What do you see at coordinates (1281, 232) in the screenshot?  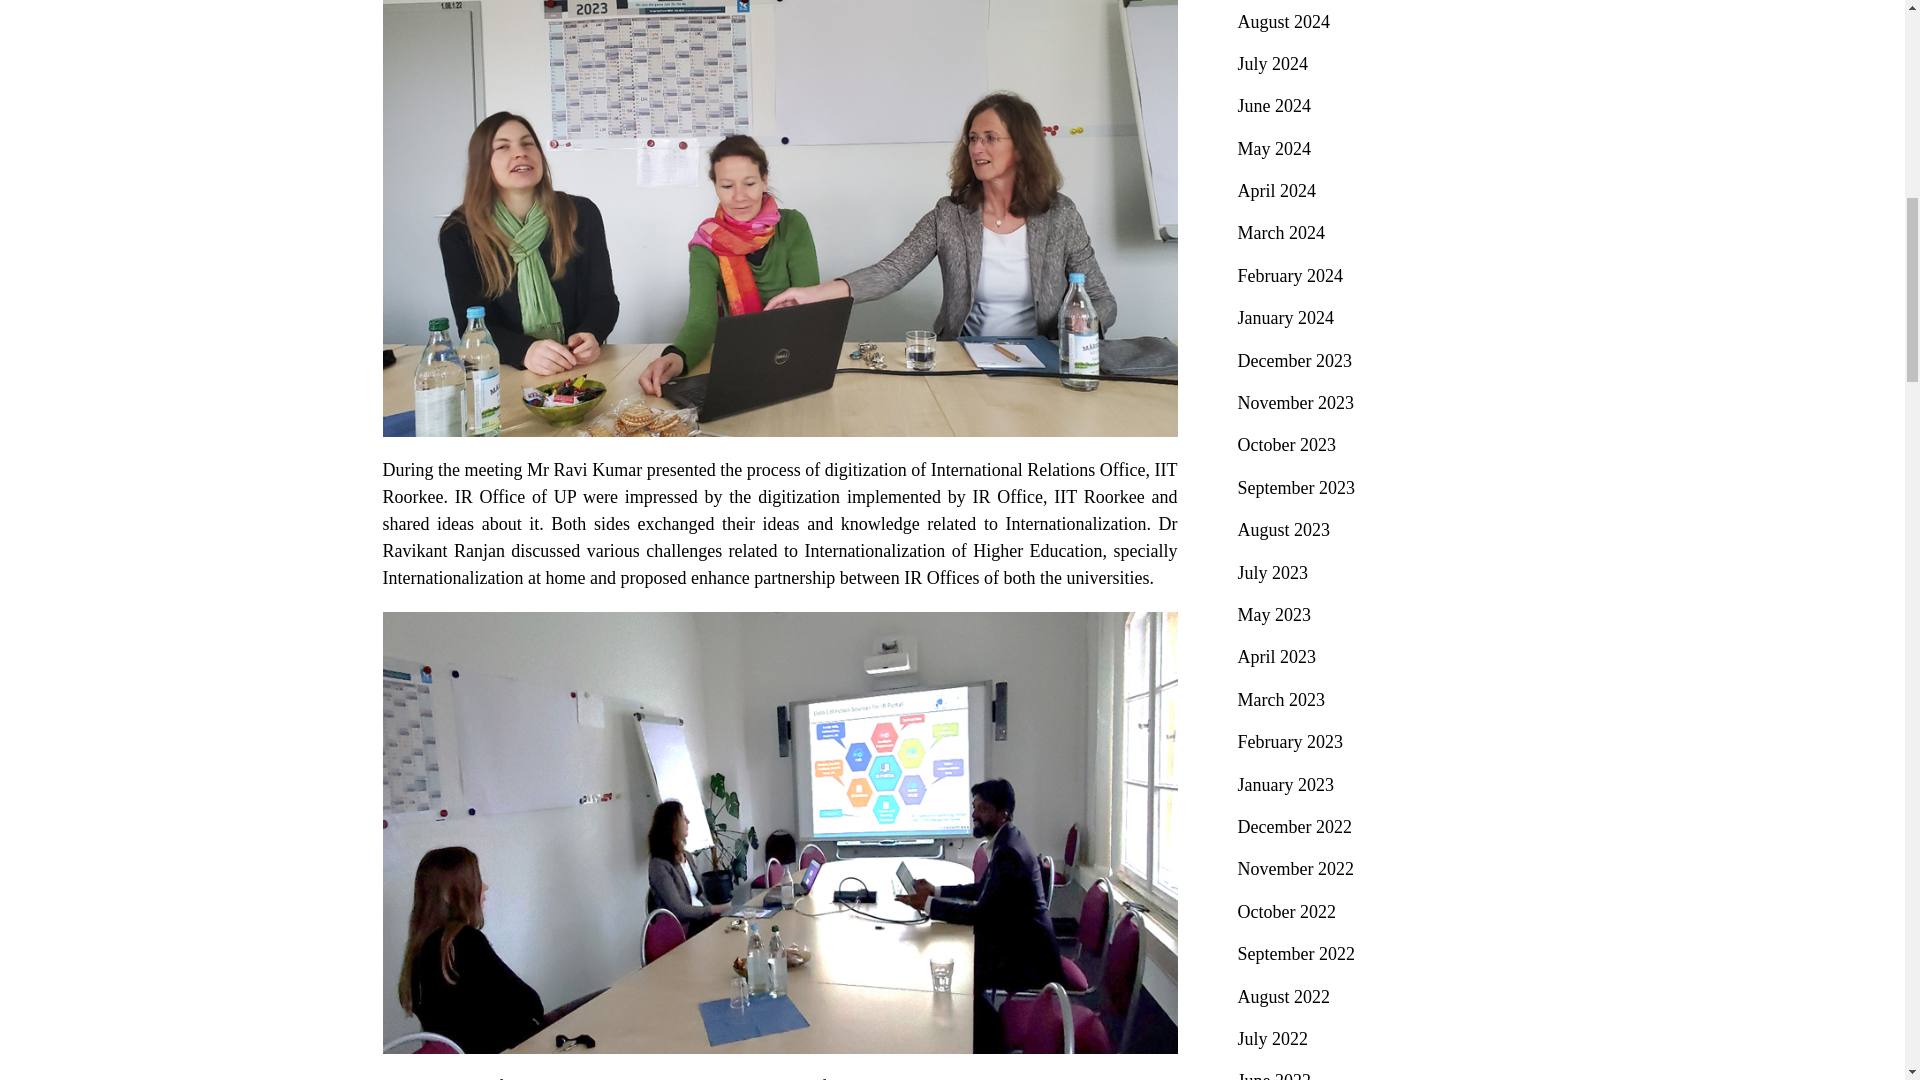 I see `March 2024` at bounding box center [1281, 232].